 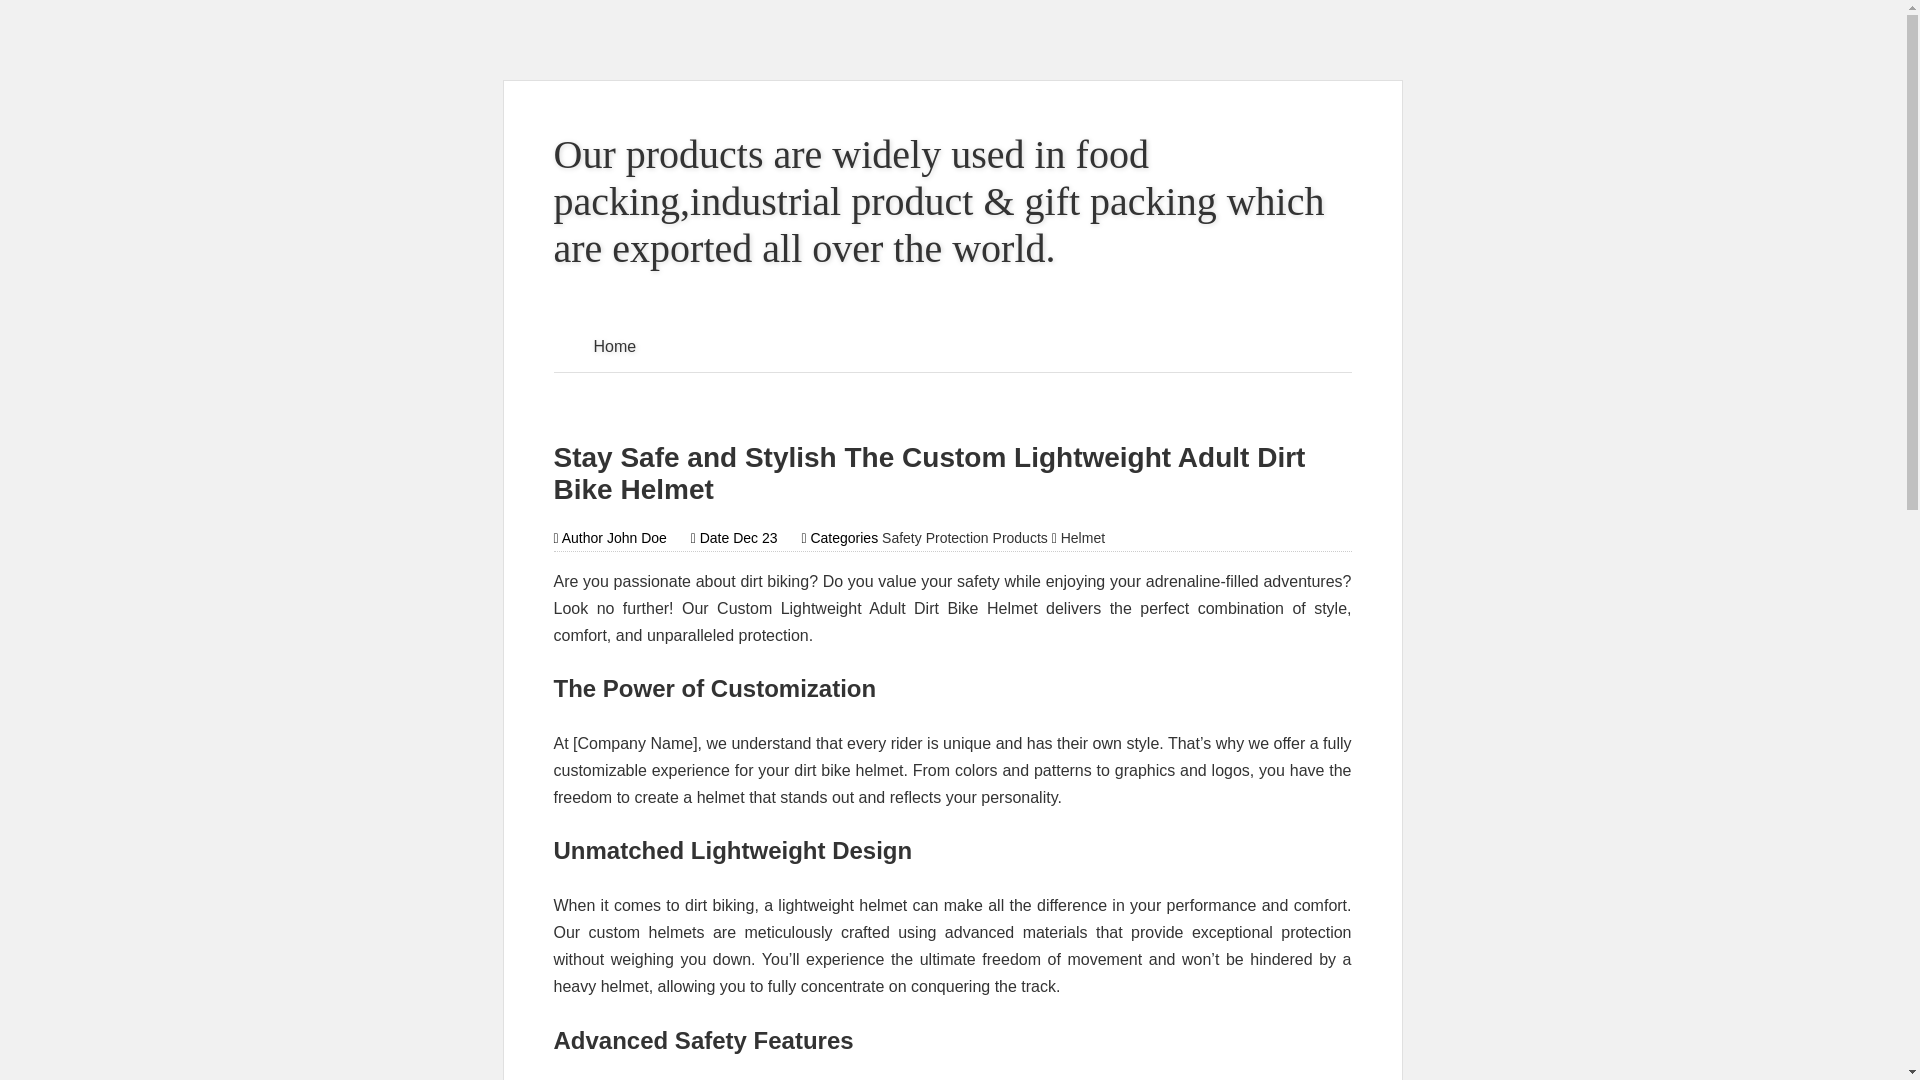 I want to click on Safety Protection Products, so click(x=964, y=538).